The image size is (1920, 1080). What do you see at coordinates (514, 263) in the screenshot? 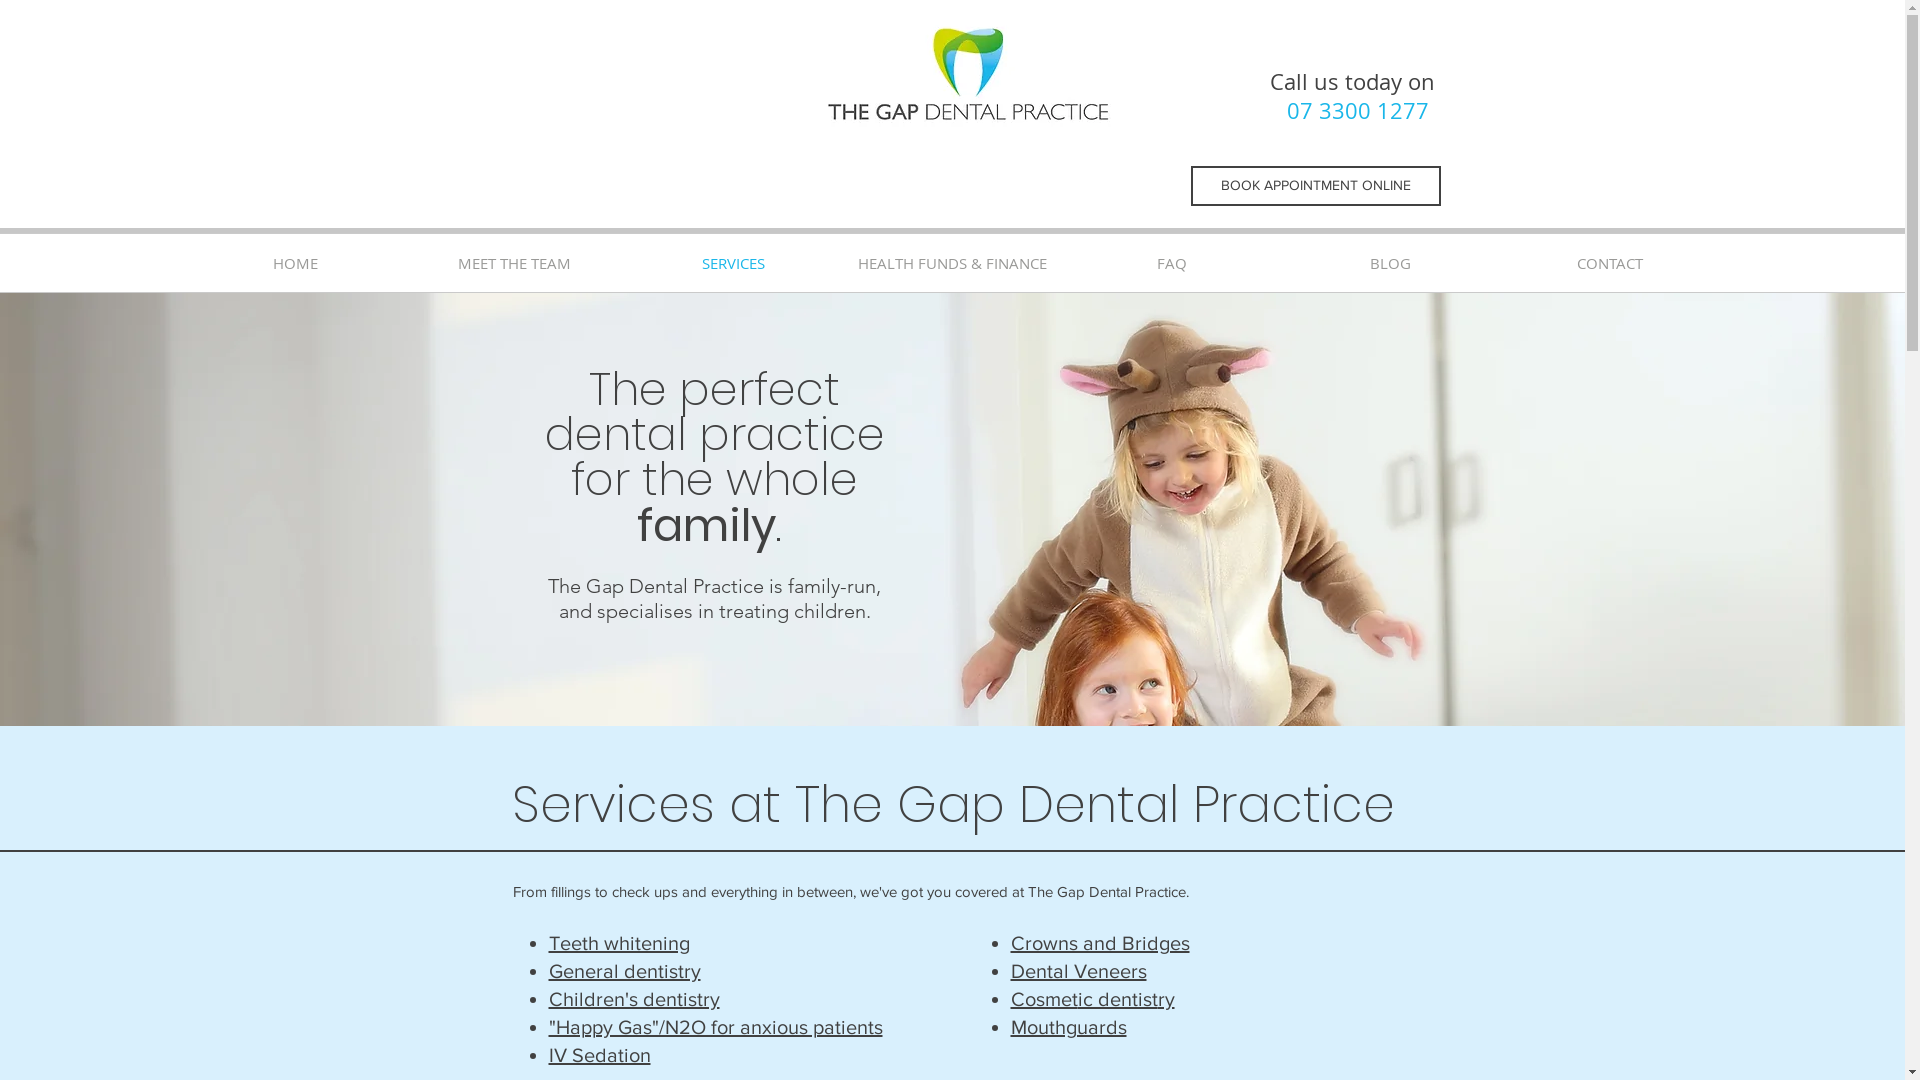
I see `MEET THE TEAM` at bounding box center [514, 263].